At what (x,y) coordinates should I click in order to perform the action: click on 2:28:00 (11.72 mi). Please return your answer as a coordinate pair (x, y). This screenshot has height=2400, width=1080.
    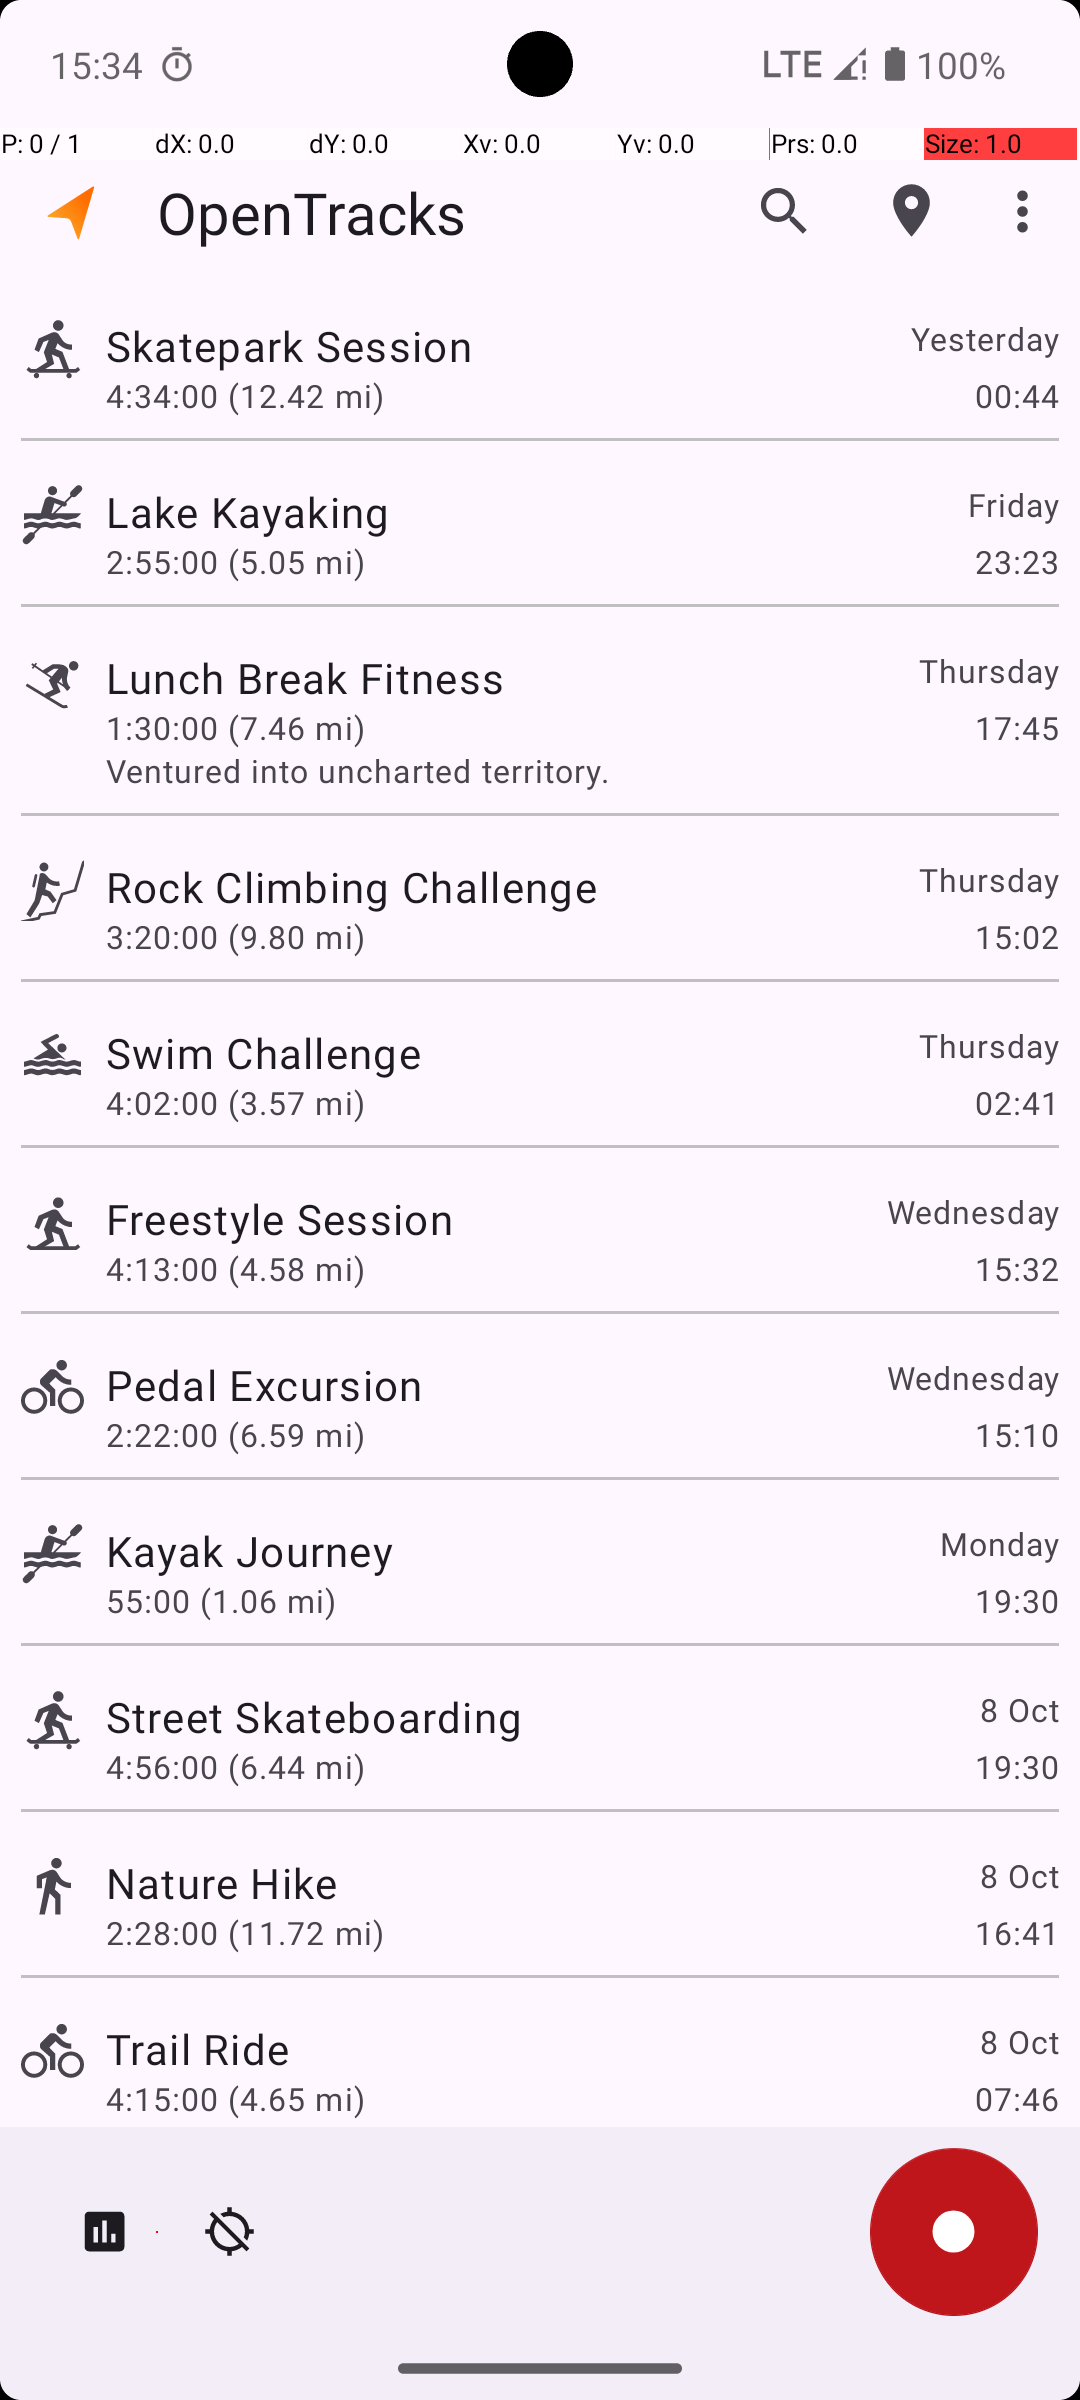
    Looking at the image, I should click on (244, 1932).